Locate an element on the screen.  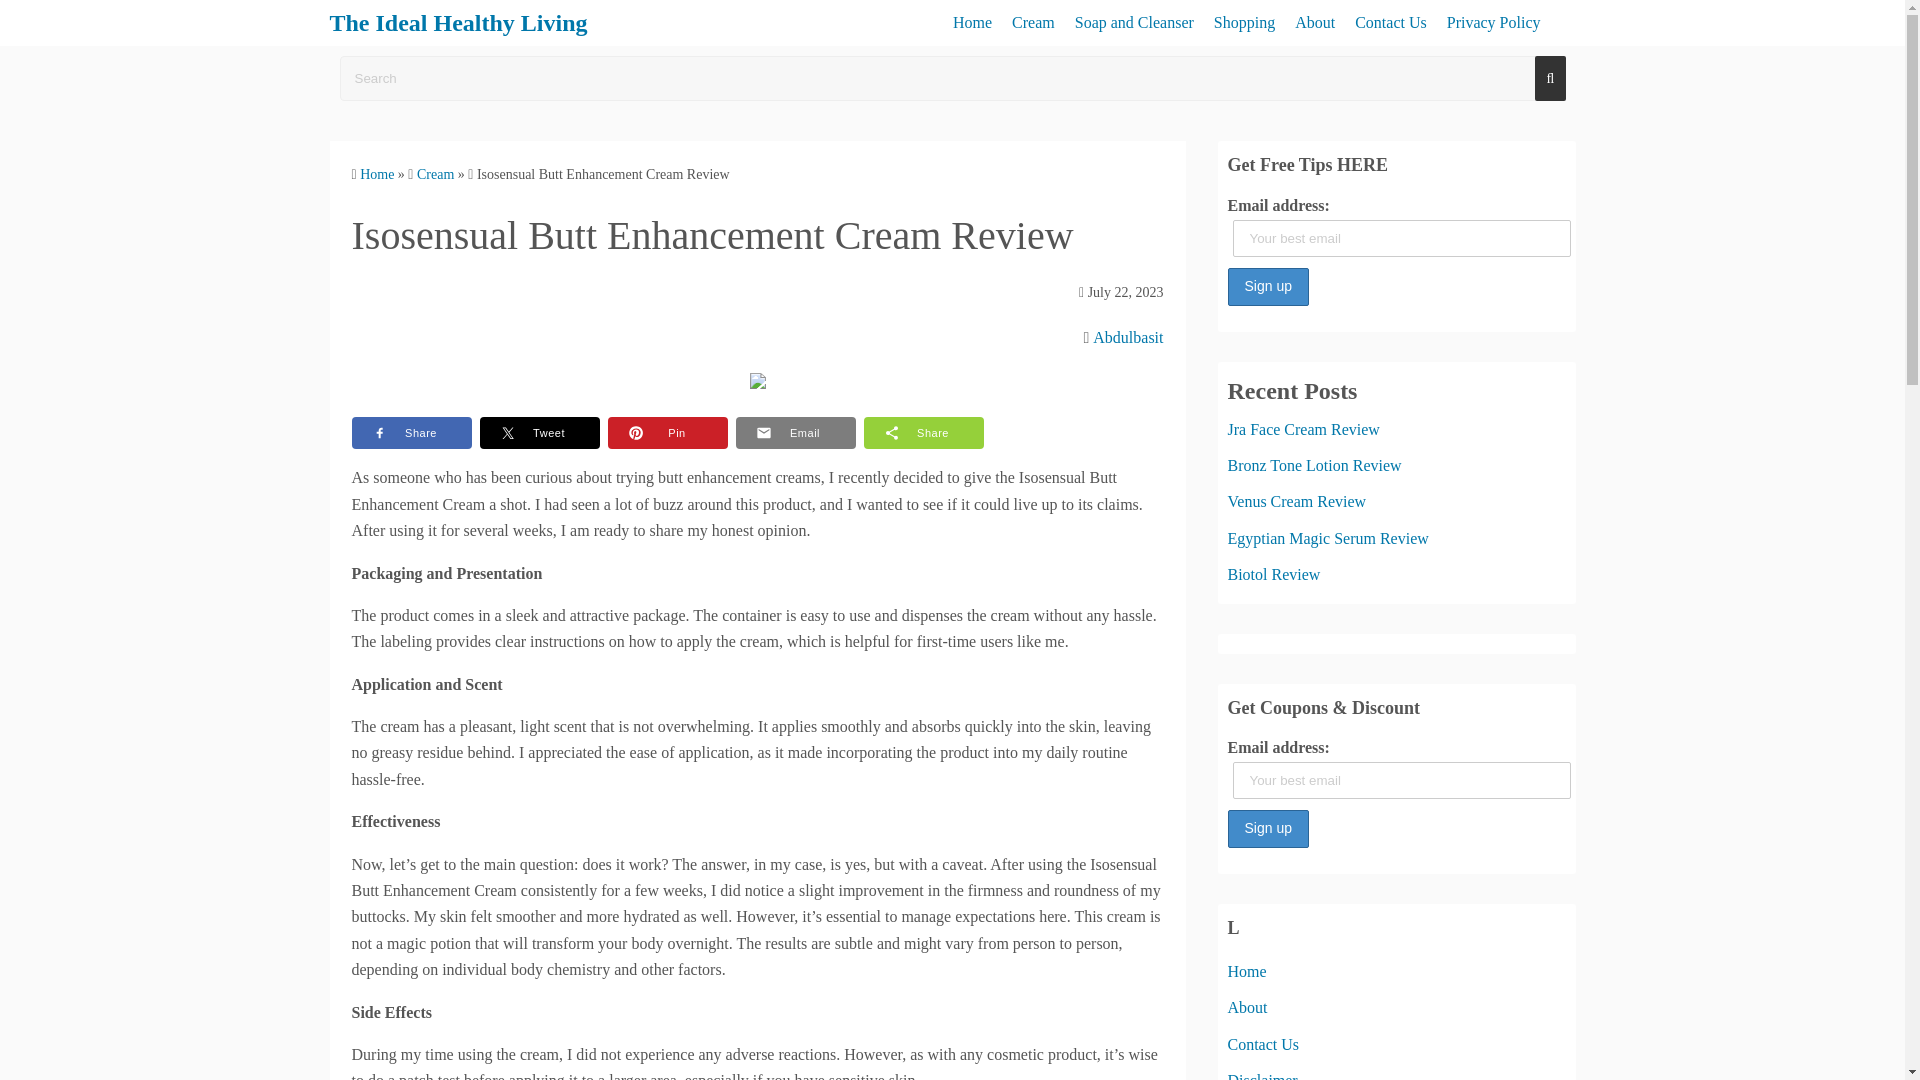
Cream is located at coordinates (434, 174).